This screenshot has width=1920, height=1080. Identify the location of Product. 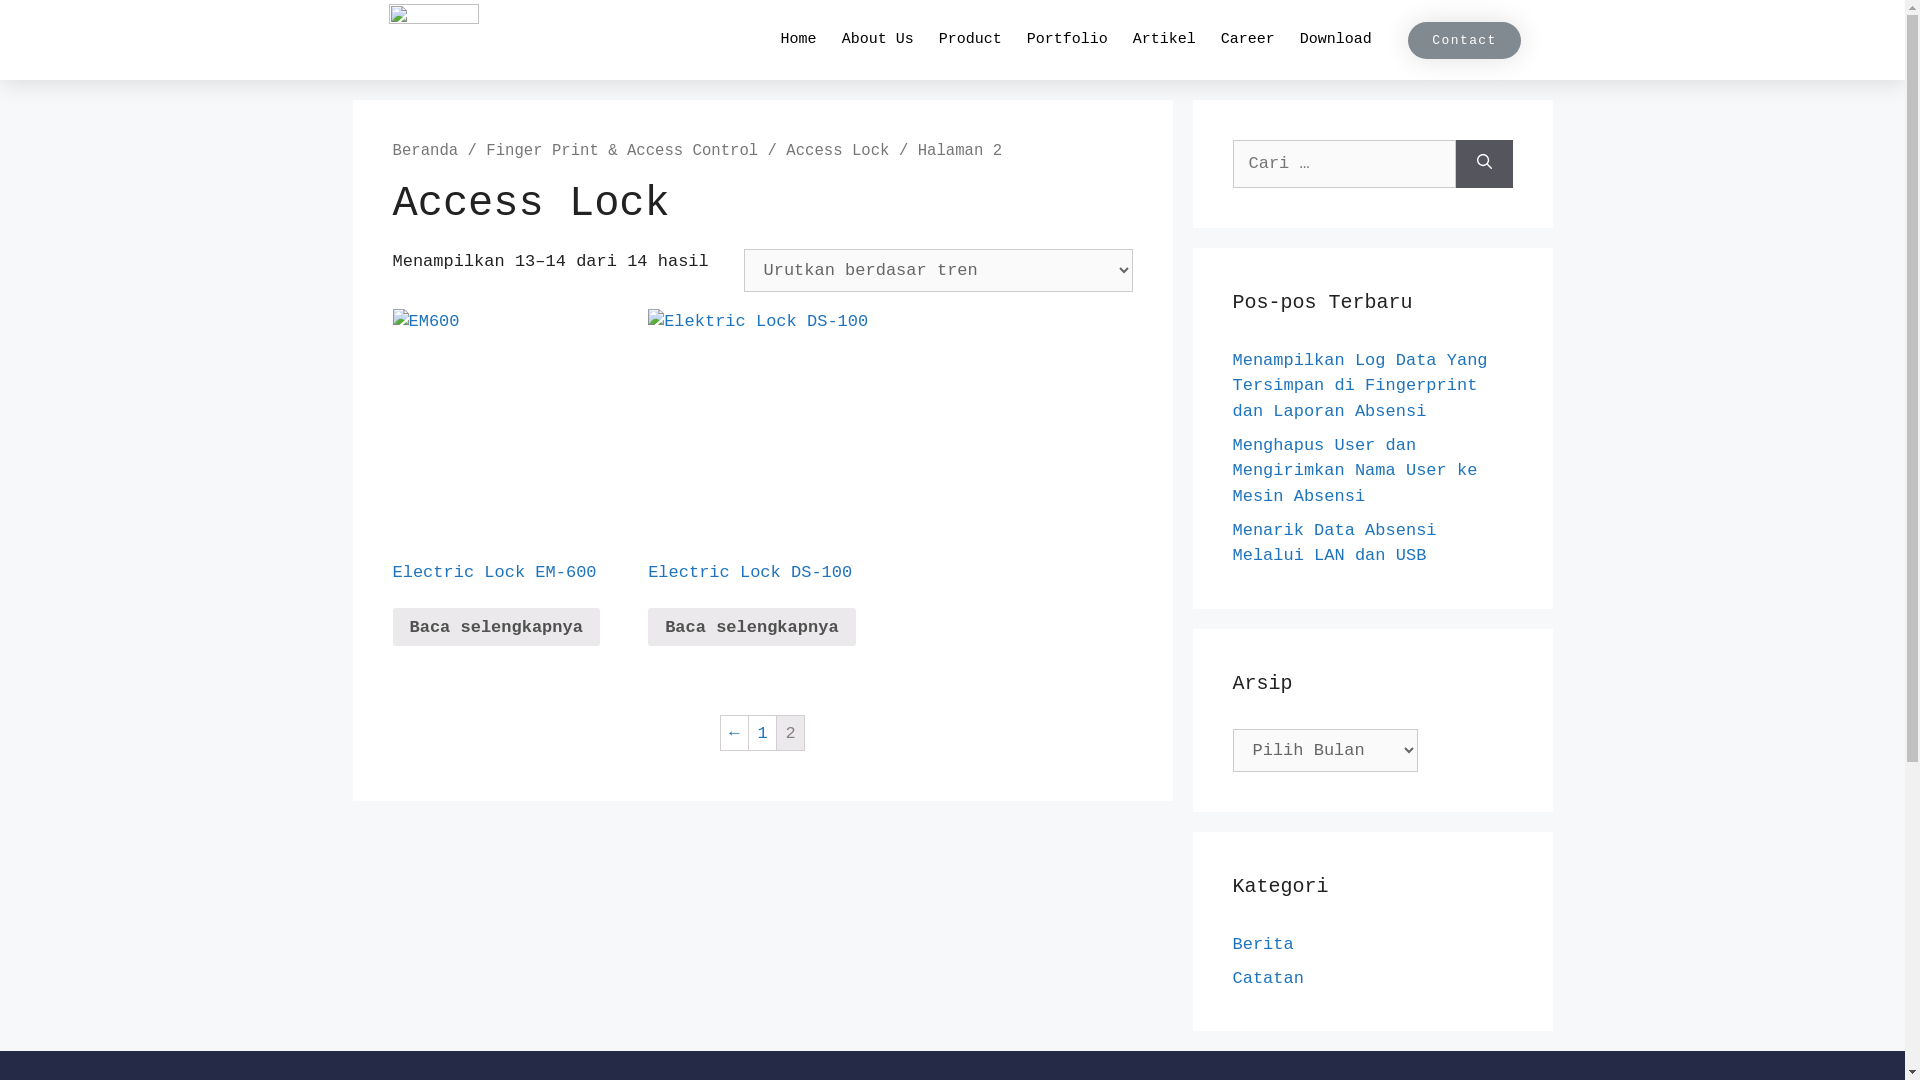
(970, 40).